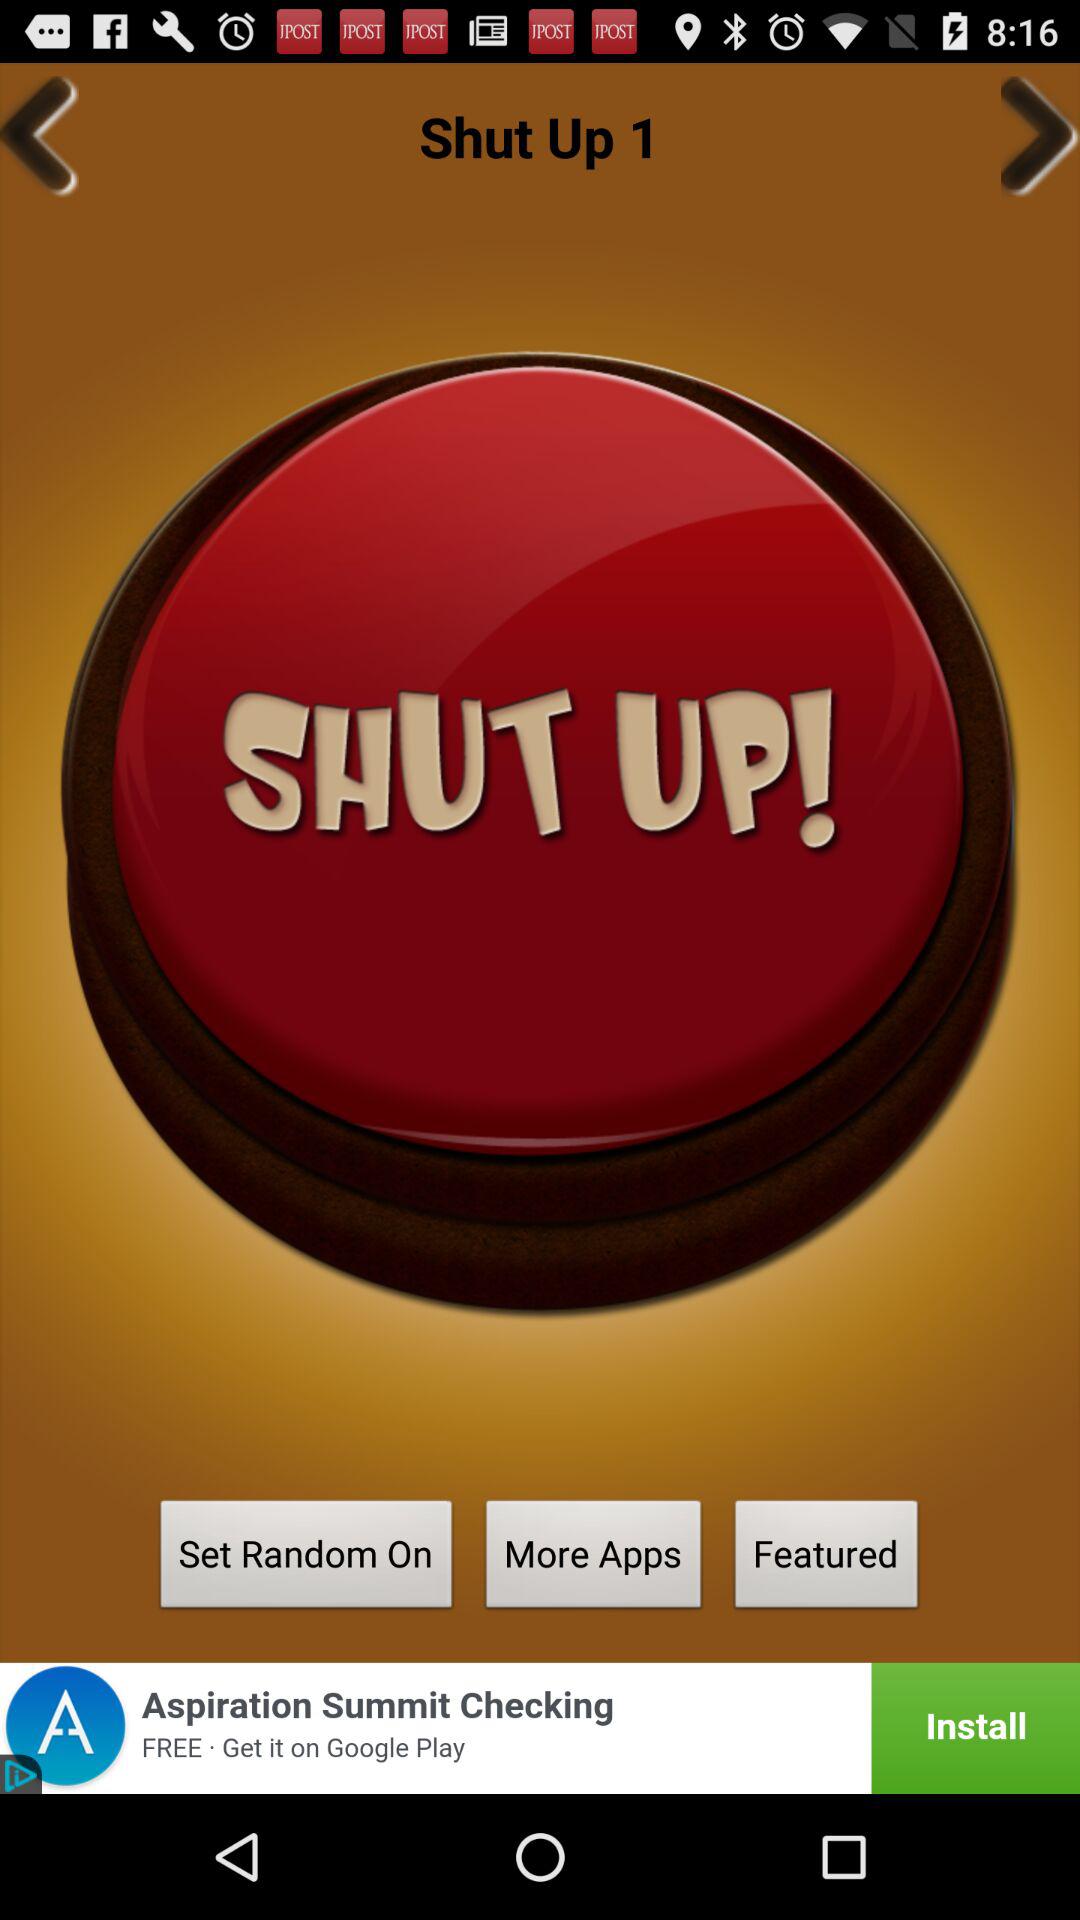 This screenshot has height=1920, width=1080. I want to click on add for android app, so click(540, 1728).